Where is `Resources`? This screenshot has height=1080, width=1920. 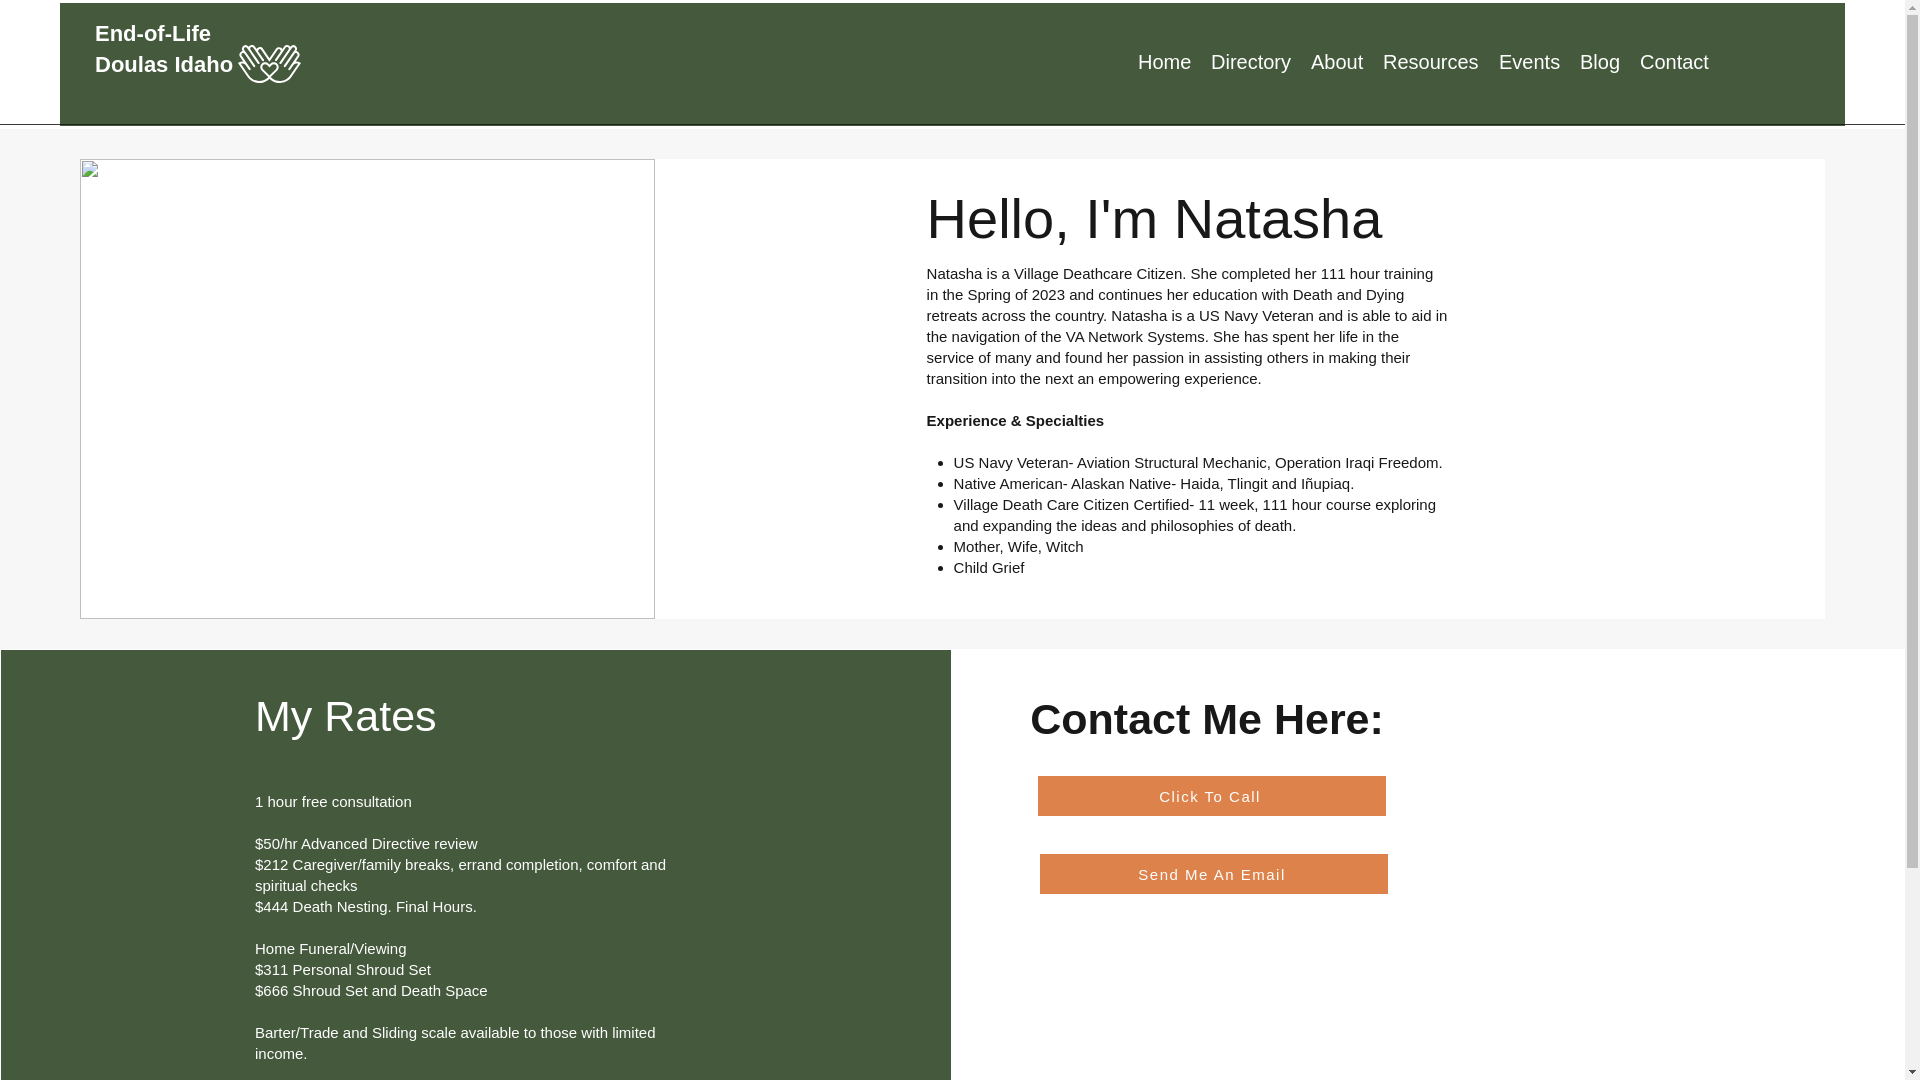 Resources is located at coordinates (1430, 60).